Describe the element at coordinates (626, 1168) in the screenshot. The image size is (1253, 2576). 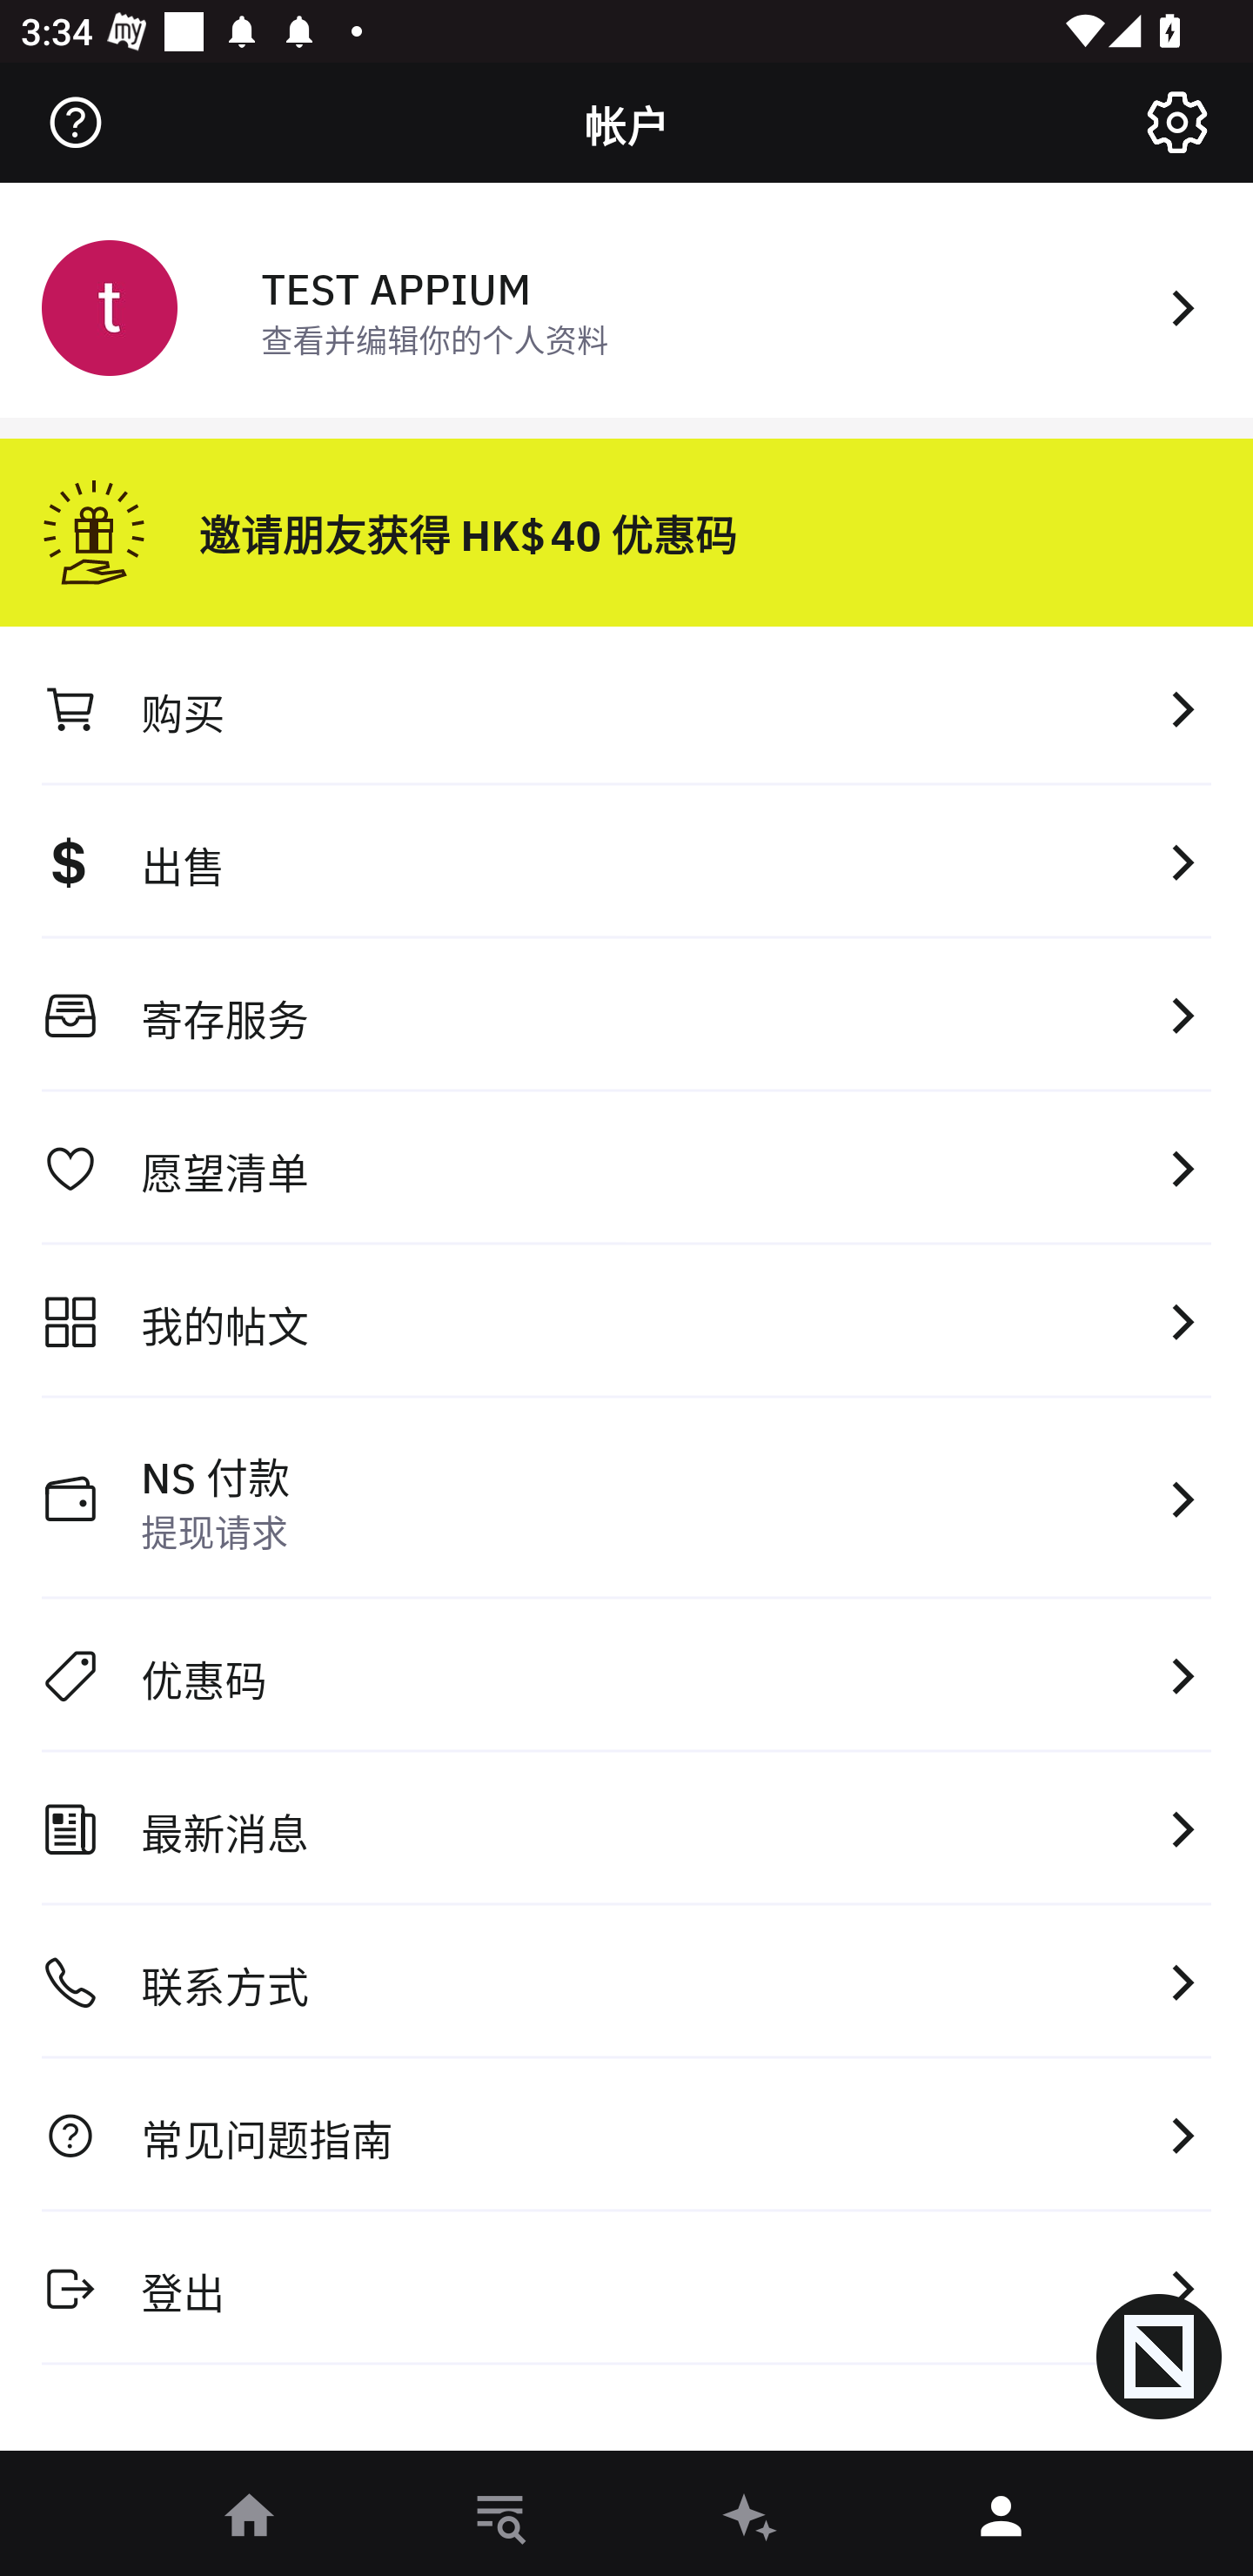
I see ` 愿望清单 ` at that location.